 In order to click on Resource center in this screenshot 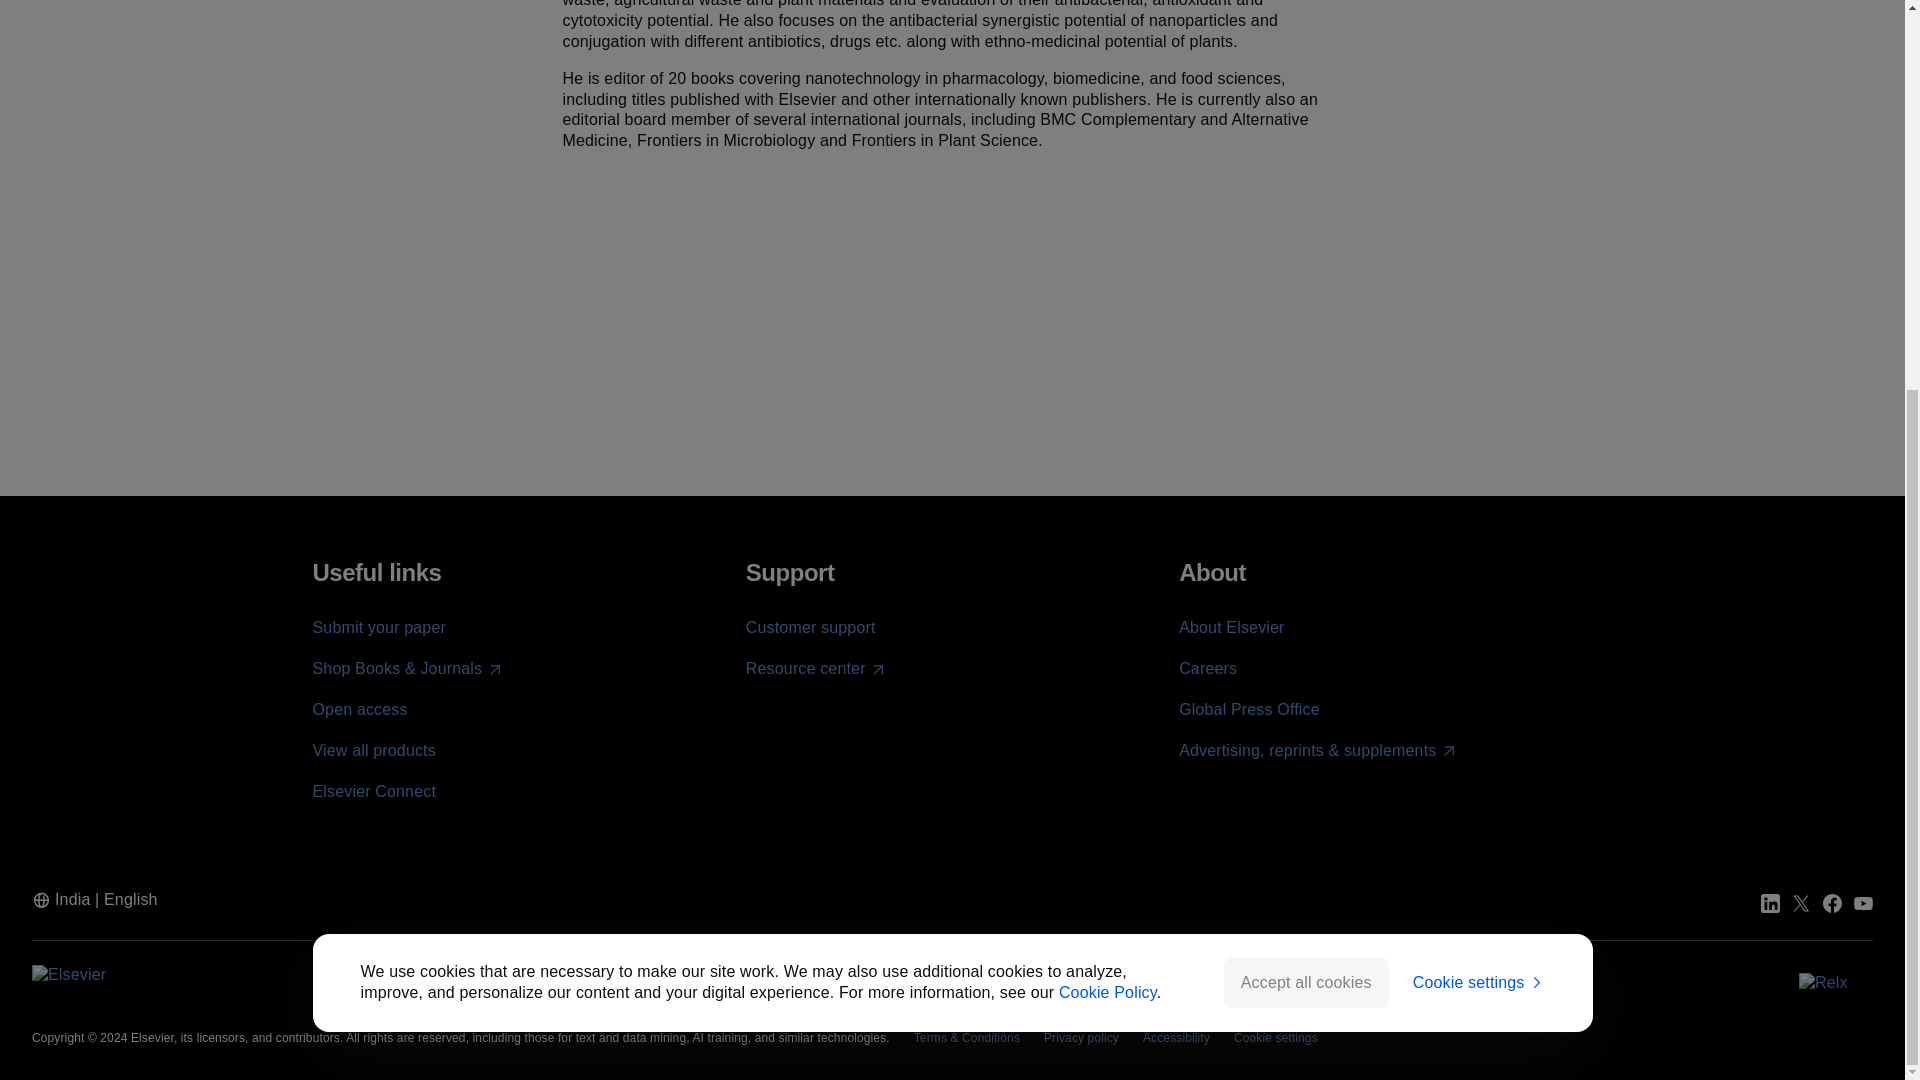, I will do `click(816, 669)`.